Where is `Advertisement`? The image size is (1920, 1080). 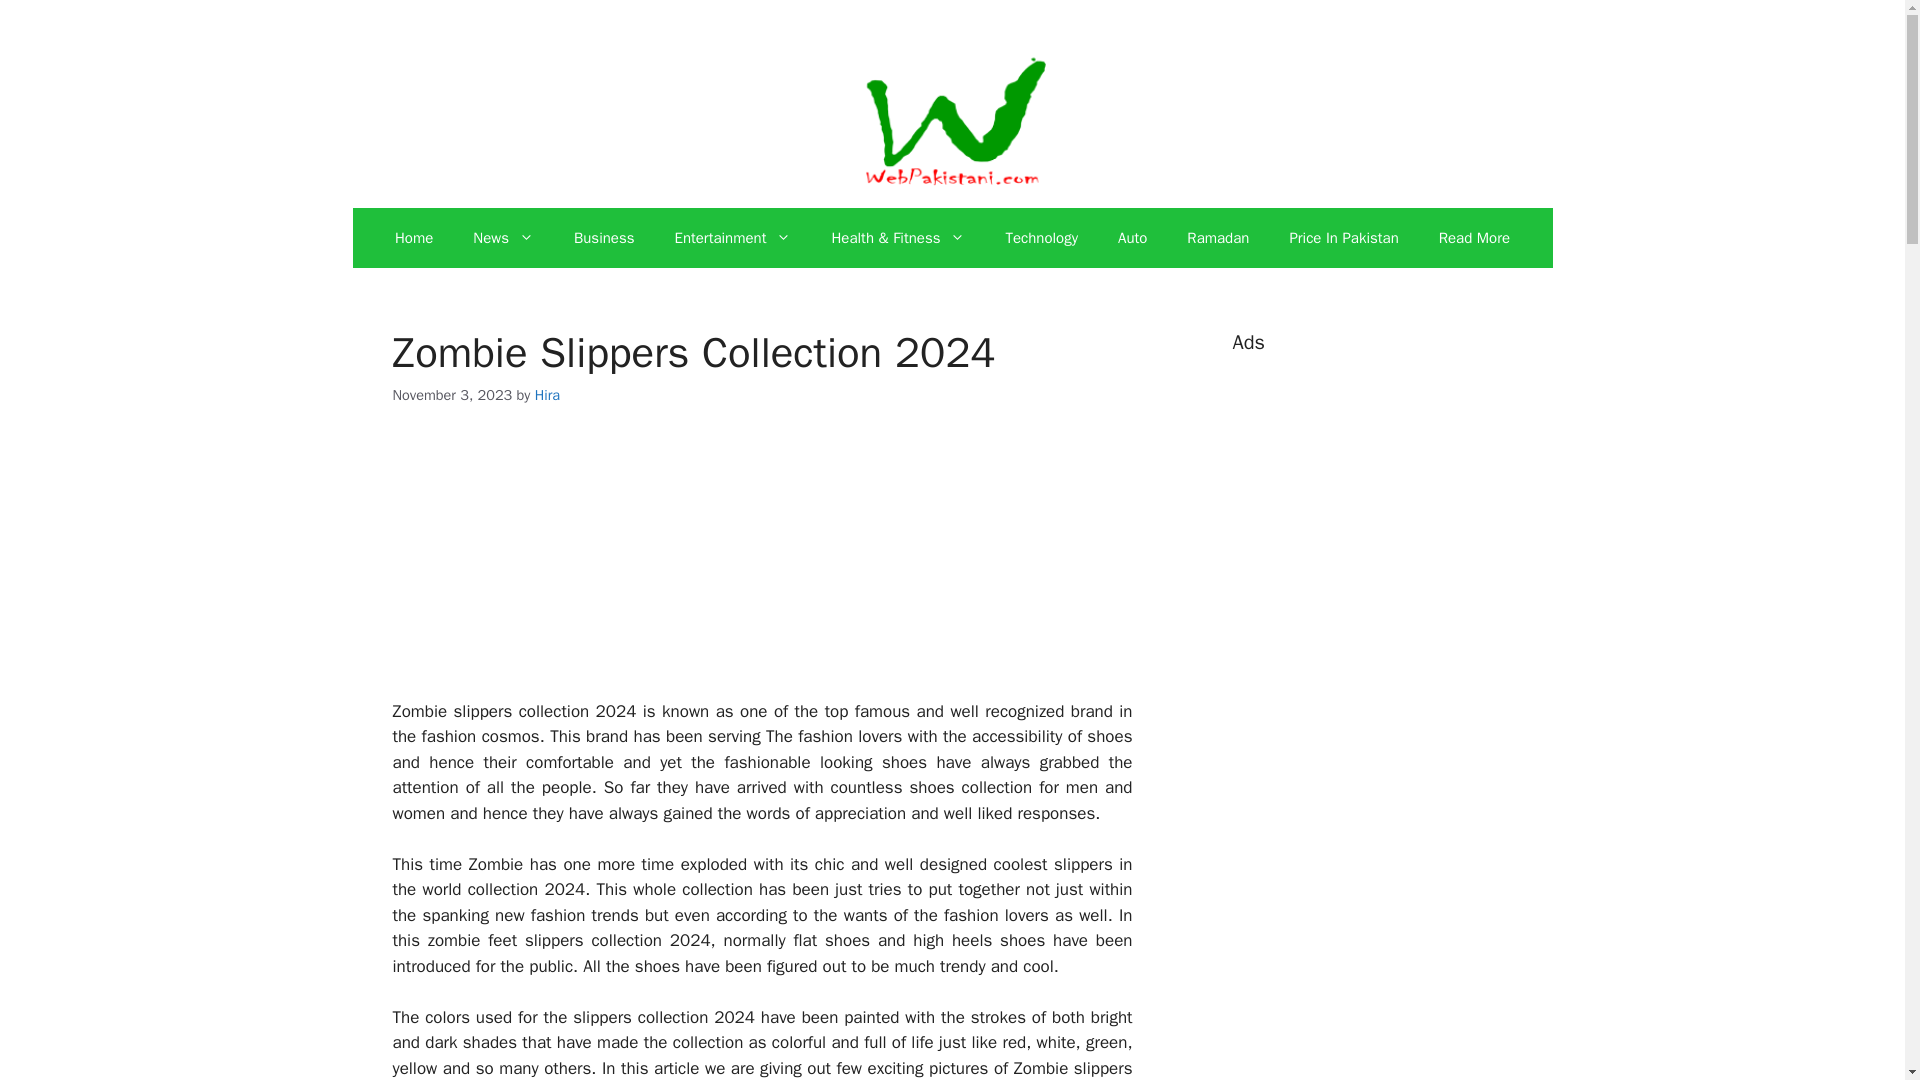
Advertisement is located at coordinates (1382, 1063).